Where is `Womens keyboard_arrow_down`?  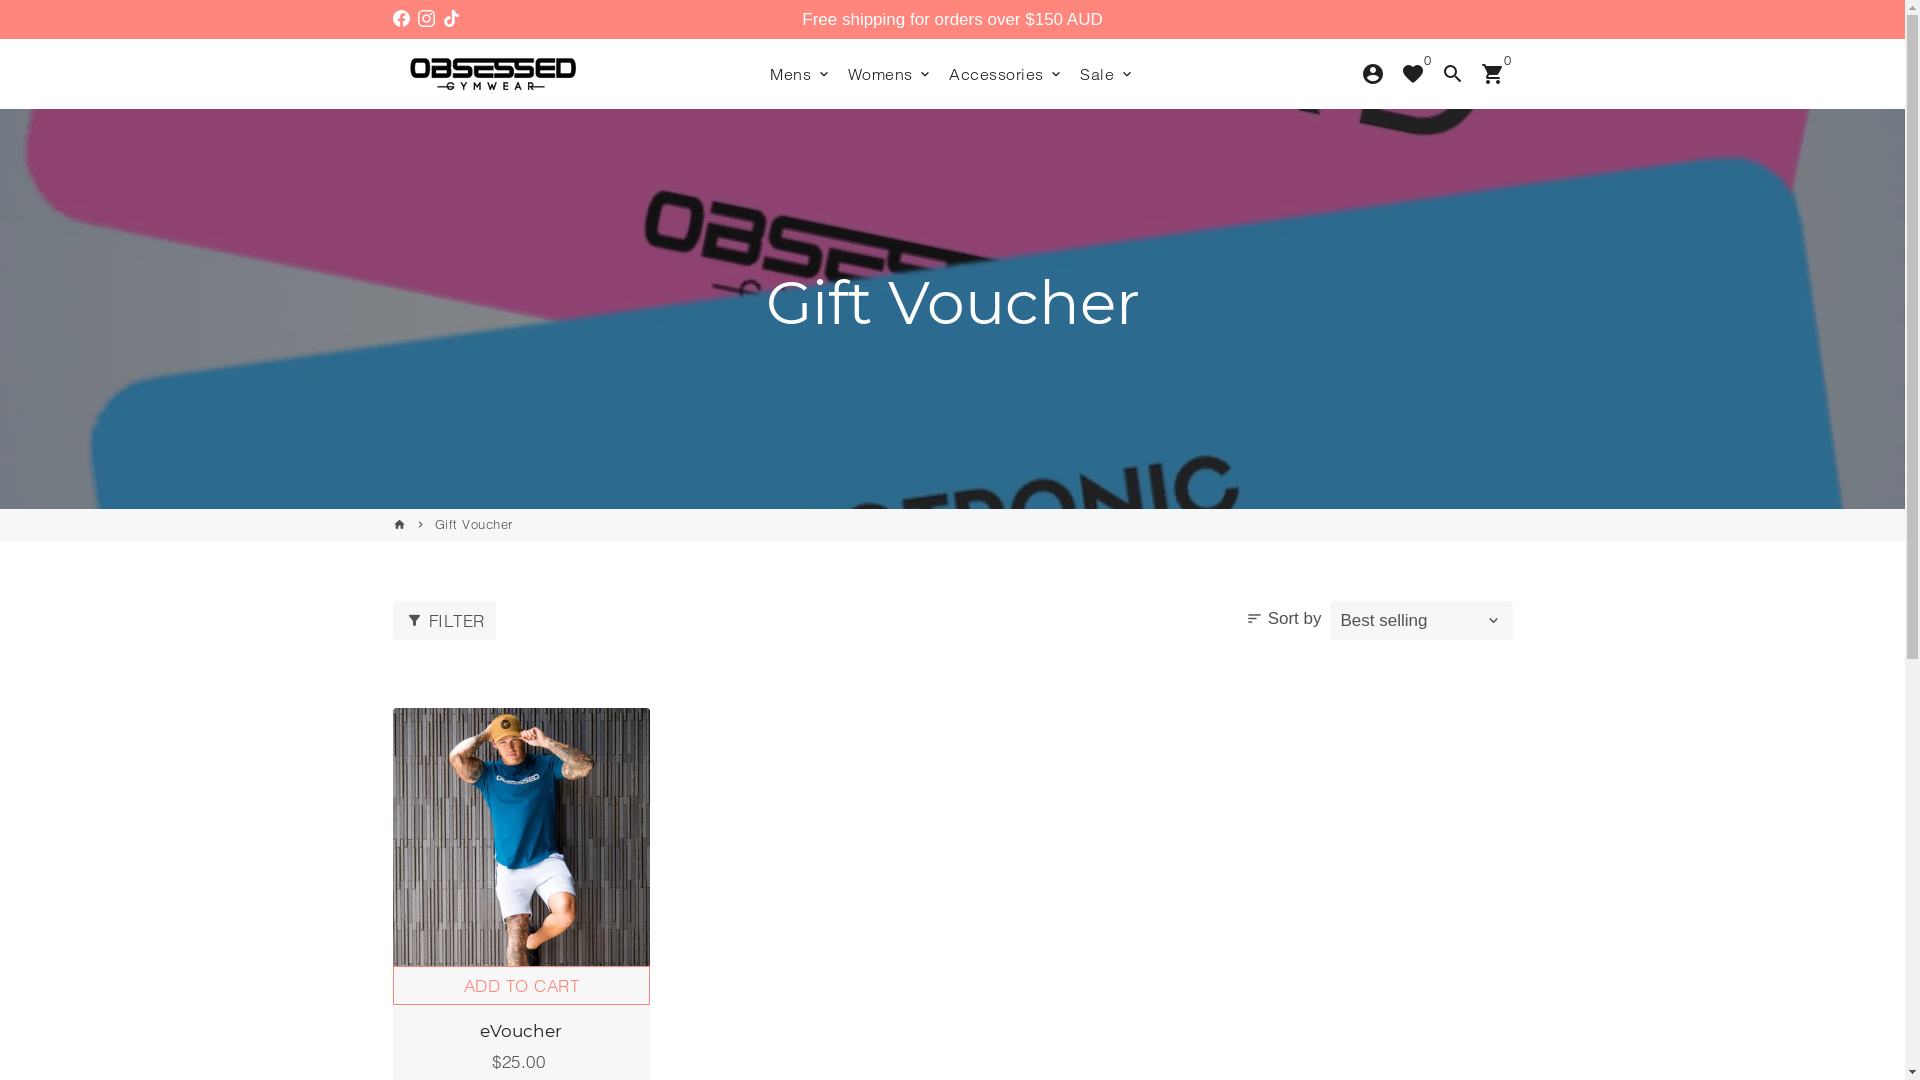
Womens keyboard_arrow_down is located at coordinates (891, 74).